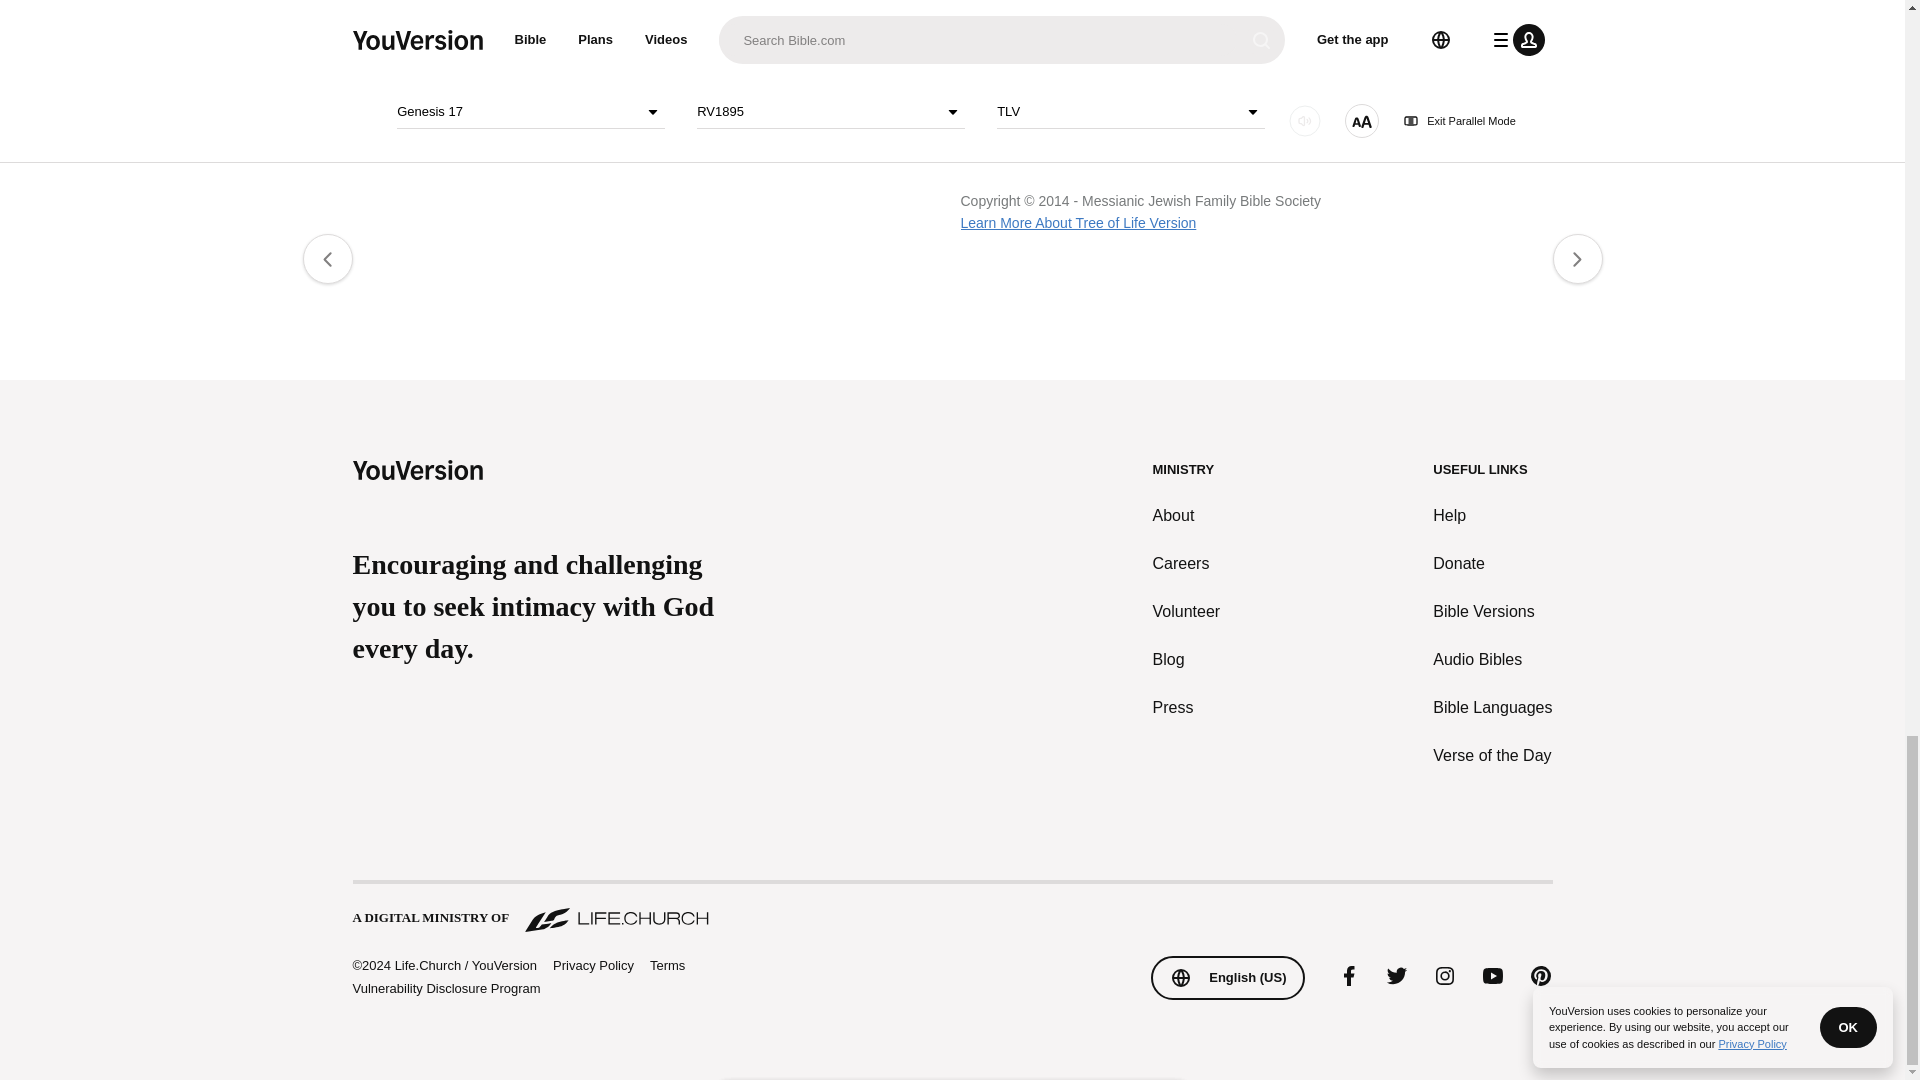  What do you see at coordinates (1492, 516) in the screenshot?
I see `Help` at bounding box center [1492, 516].